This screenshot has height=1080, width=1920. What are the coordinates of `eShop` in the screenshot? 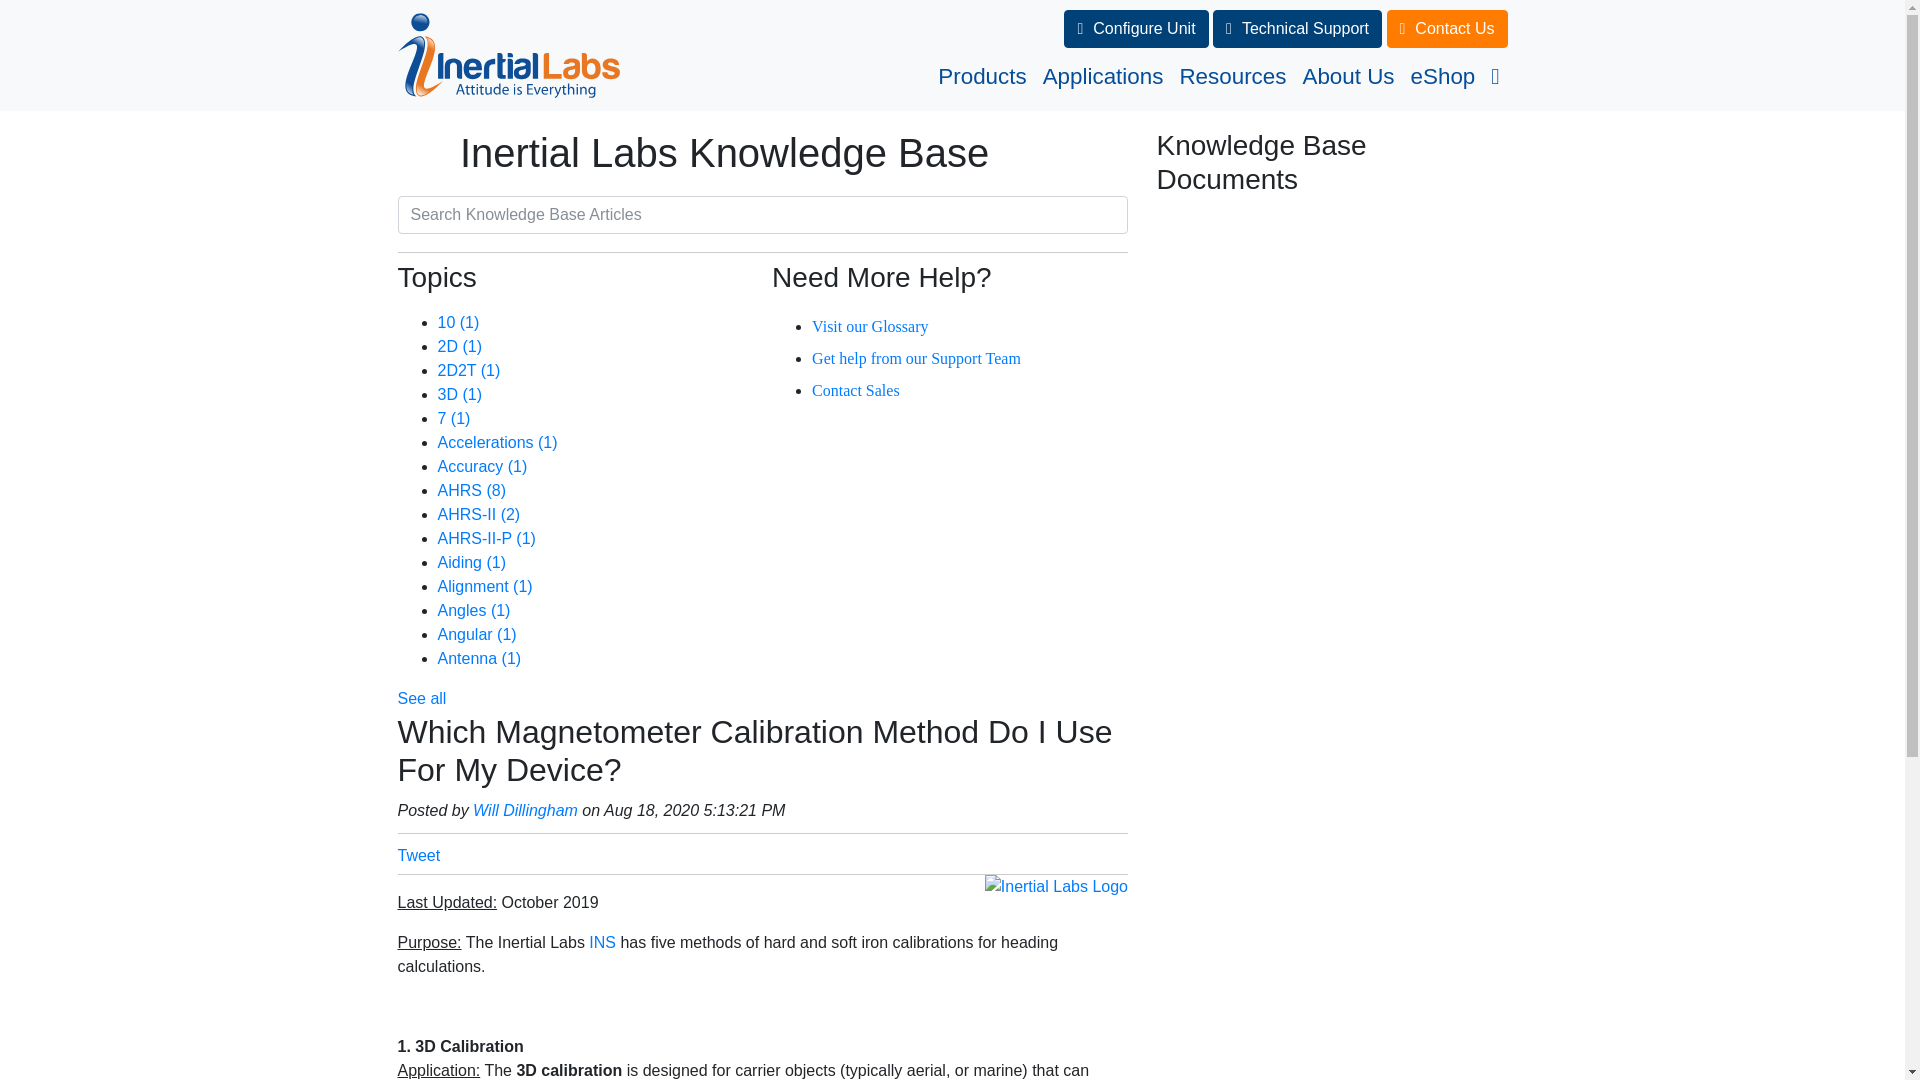 It's located at (1444, 76).